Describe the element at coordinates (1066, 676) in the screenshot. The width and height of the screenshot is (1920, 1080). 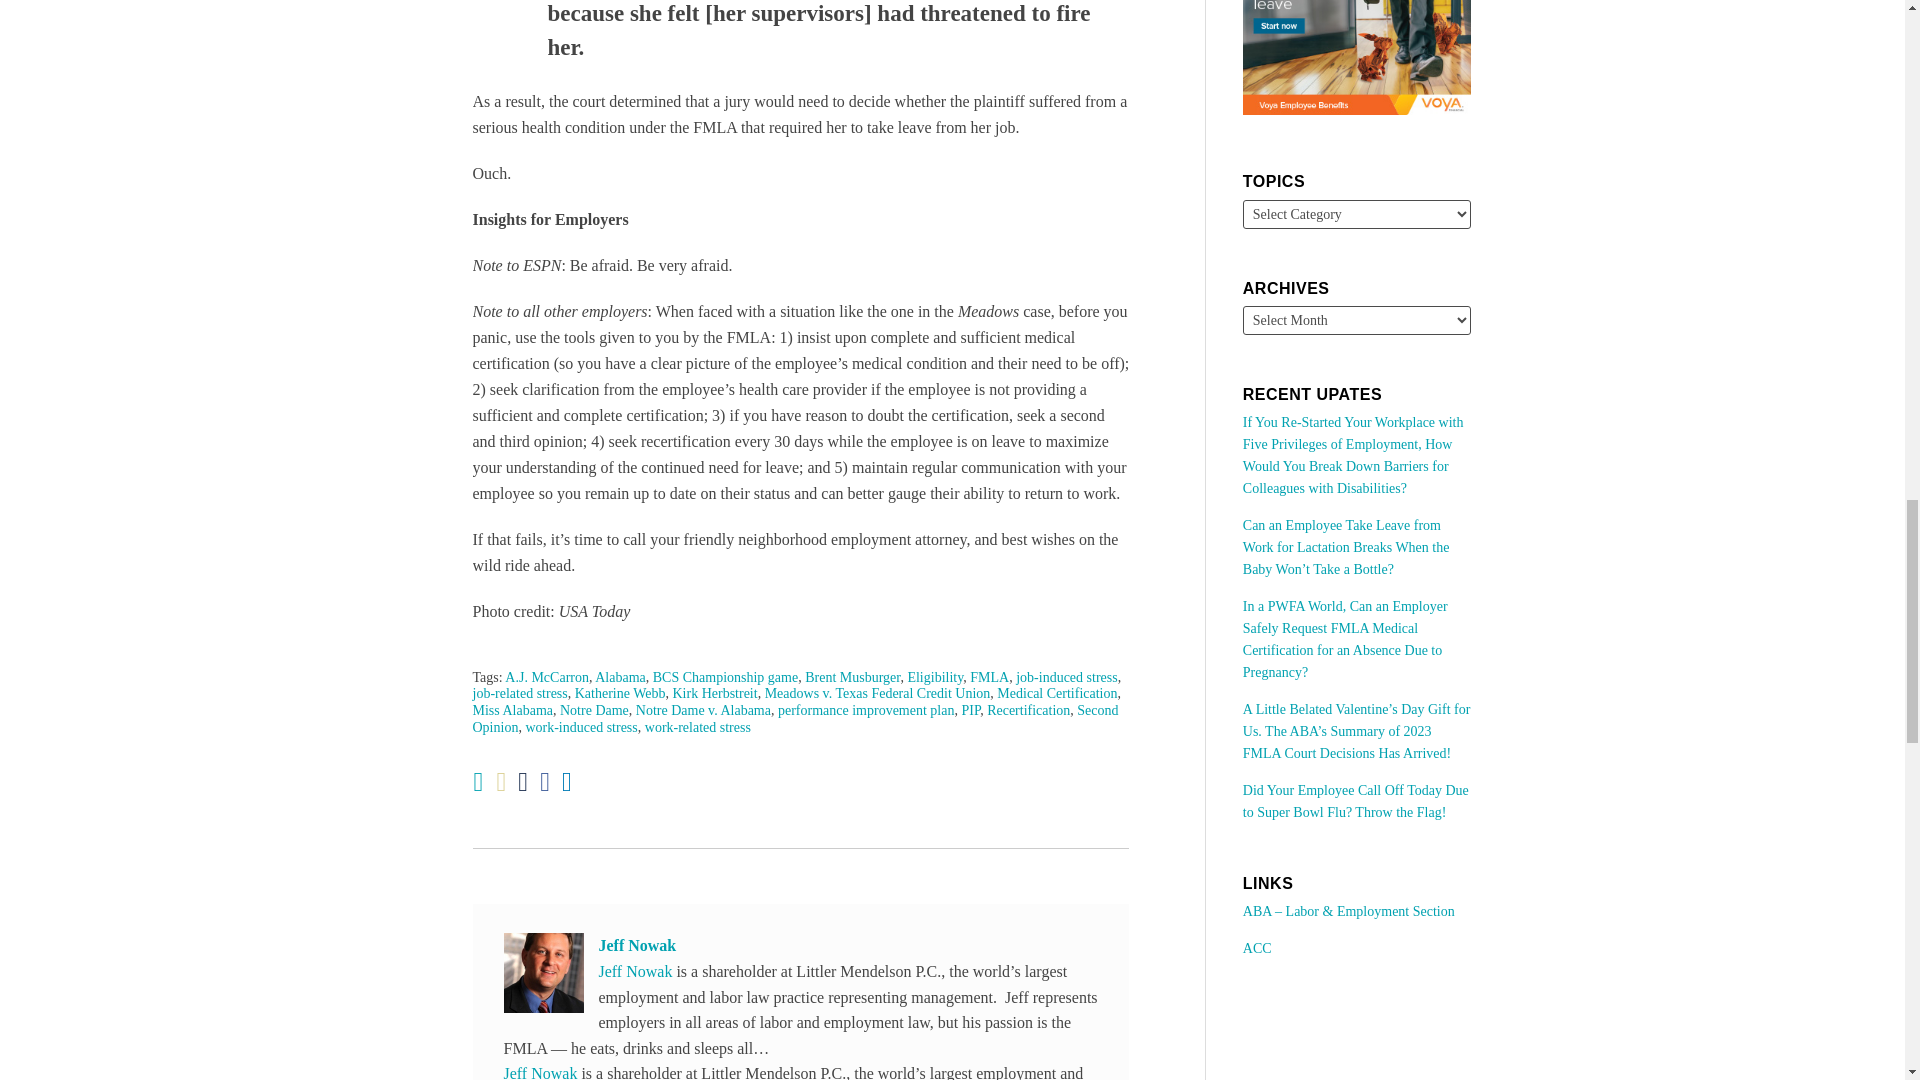
I see `job-induced stress` at that location.